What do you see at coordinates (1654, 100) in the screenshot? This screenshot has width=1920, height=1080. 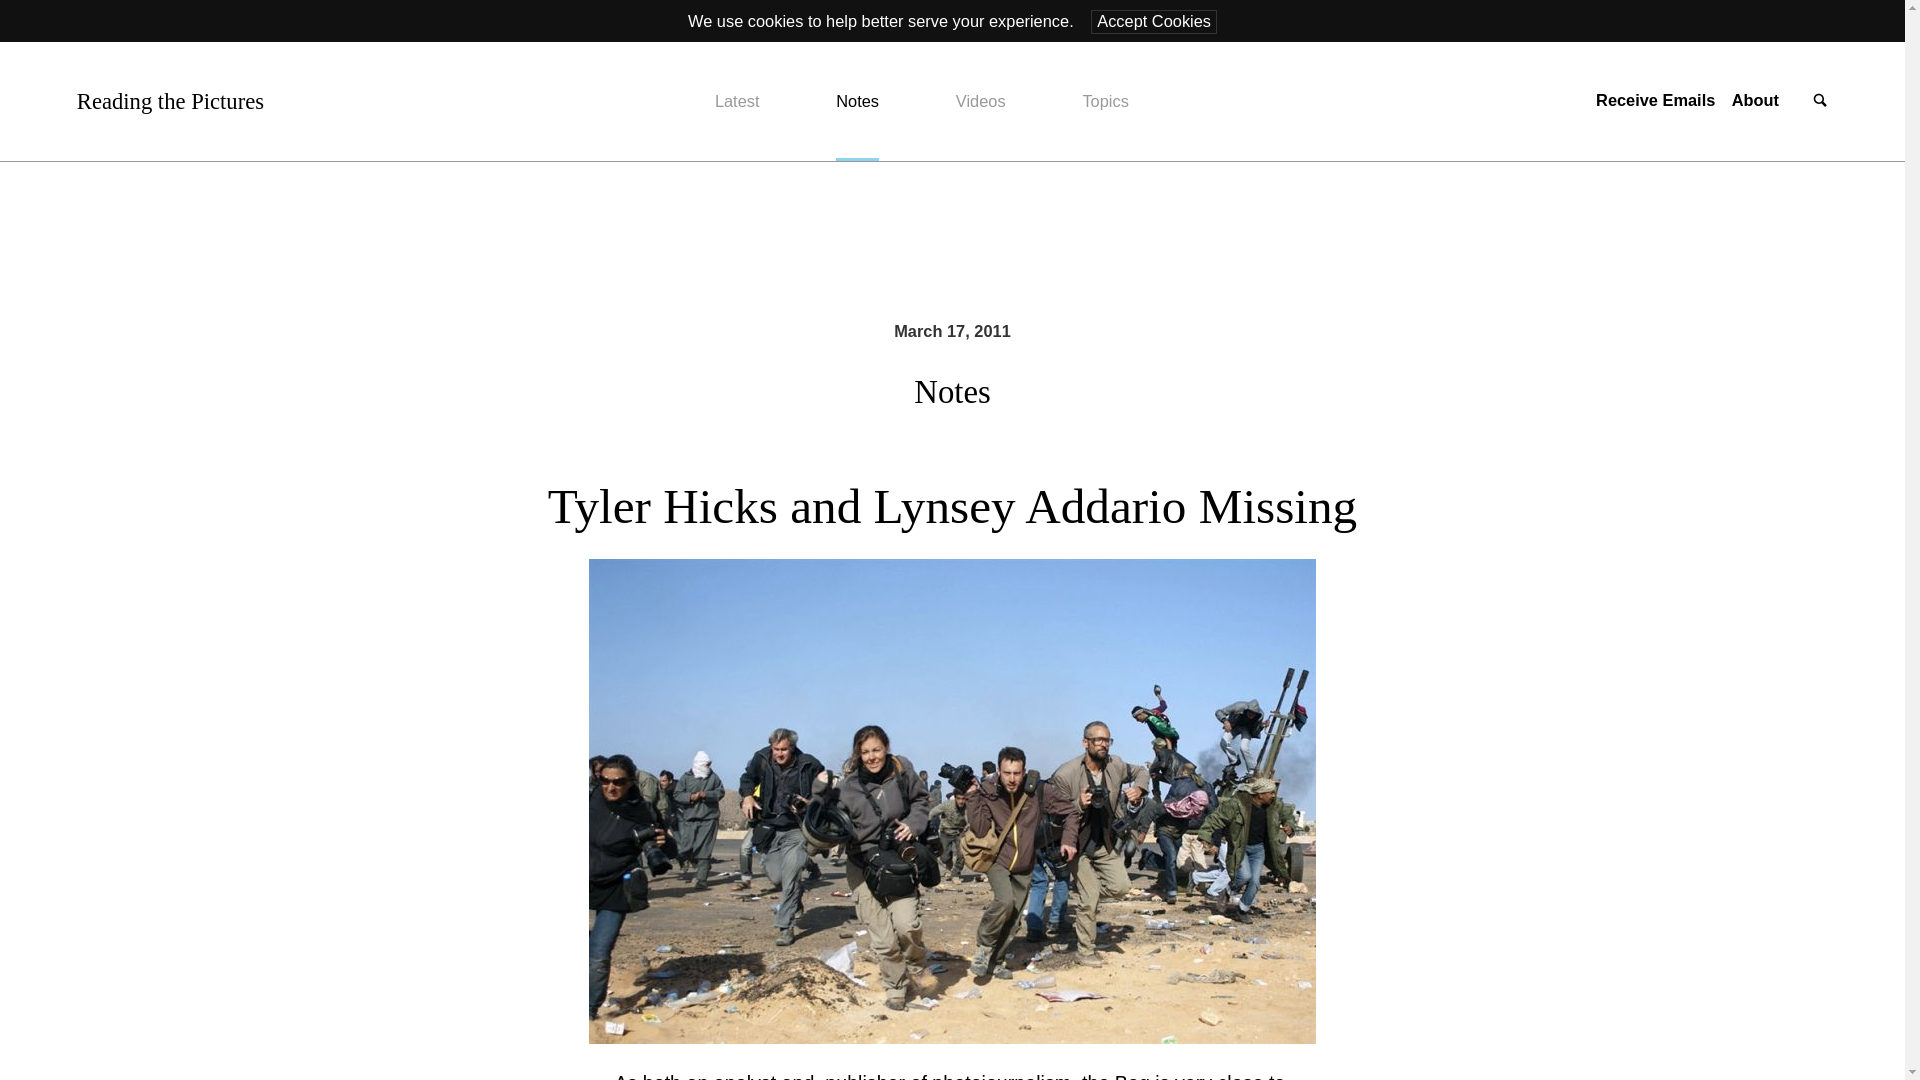 I see `Newsletter Signup` at bounding box center [1654, 100].